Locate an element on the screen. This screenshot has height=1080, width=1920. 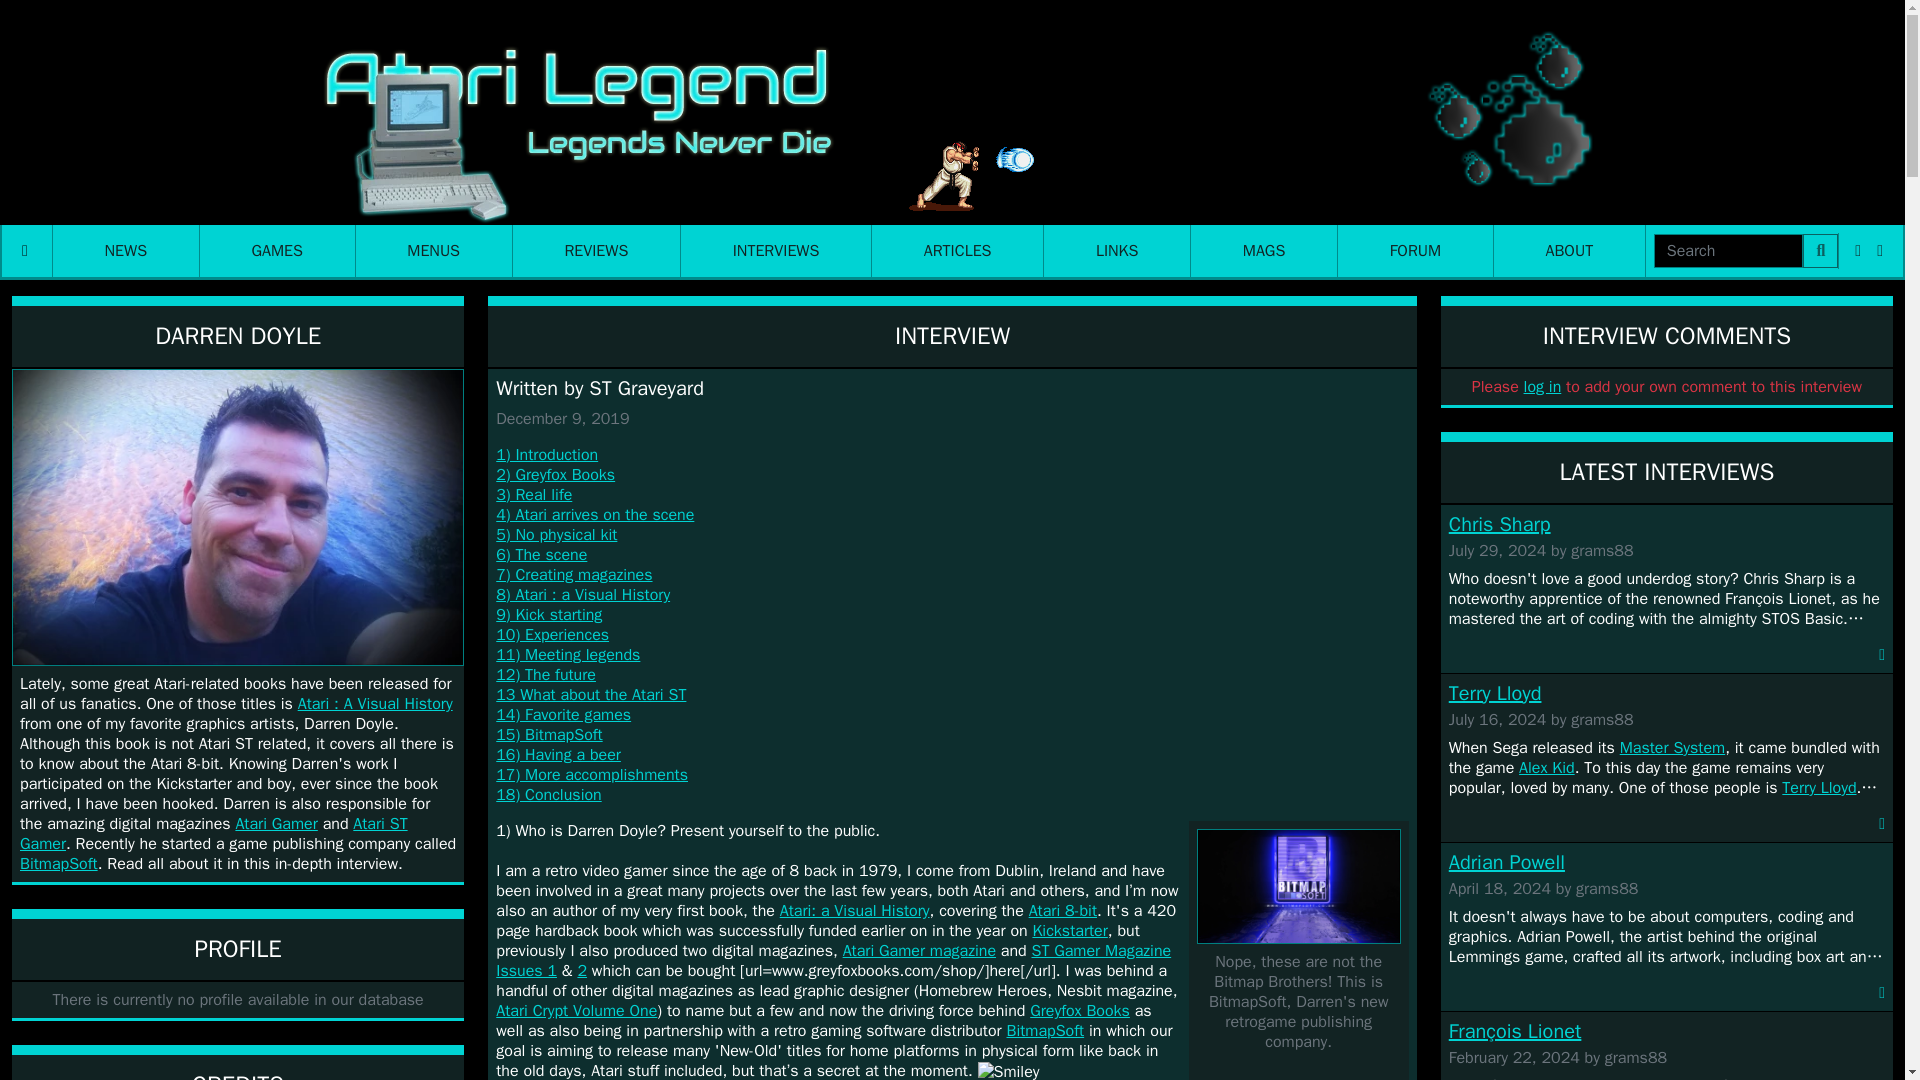
FORUM is located at coordinates (1416, 250).